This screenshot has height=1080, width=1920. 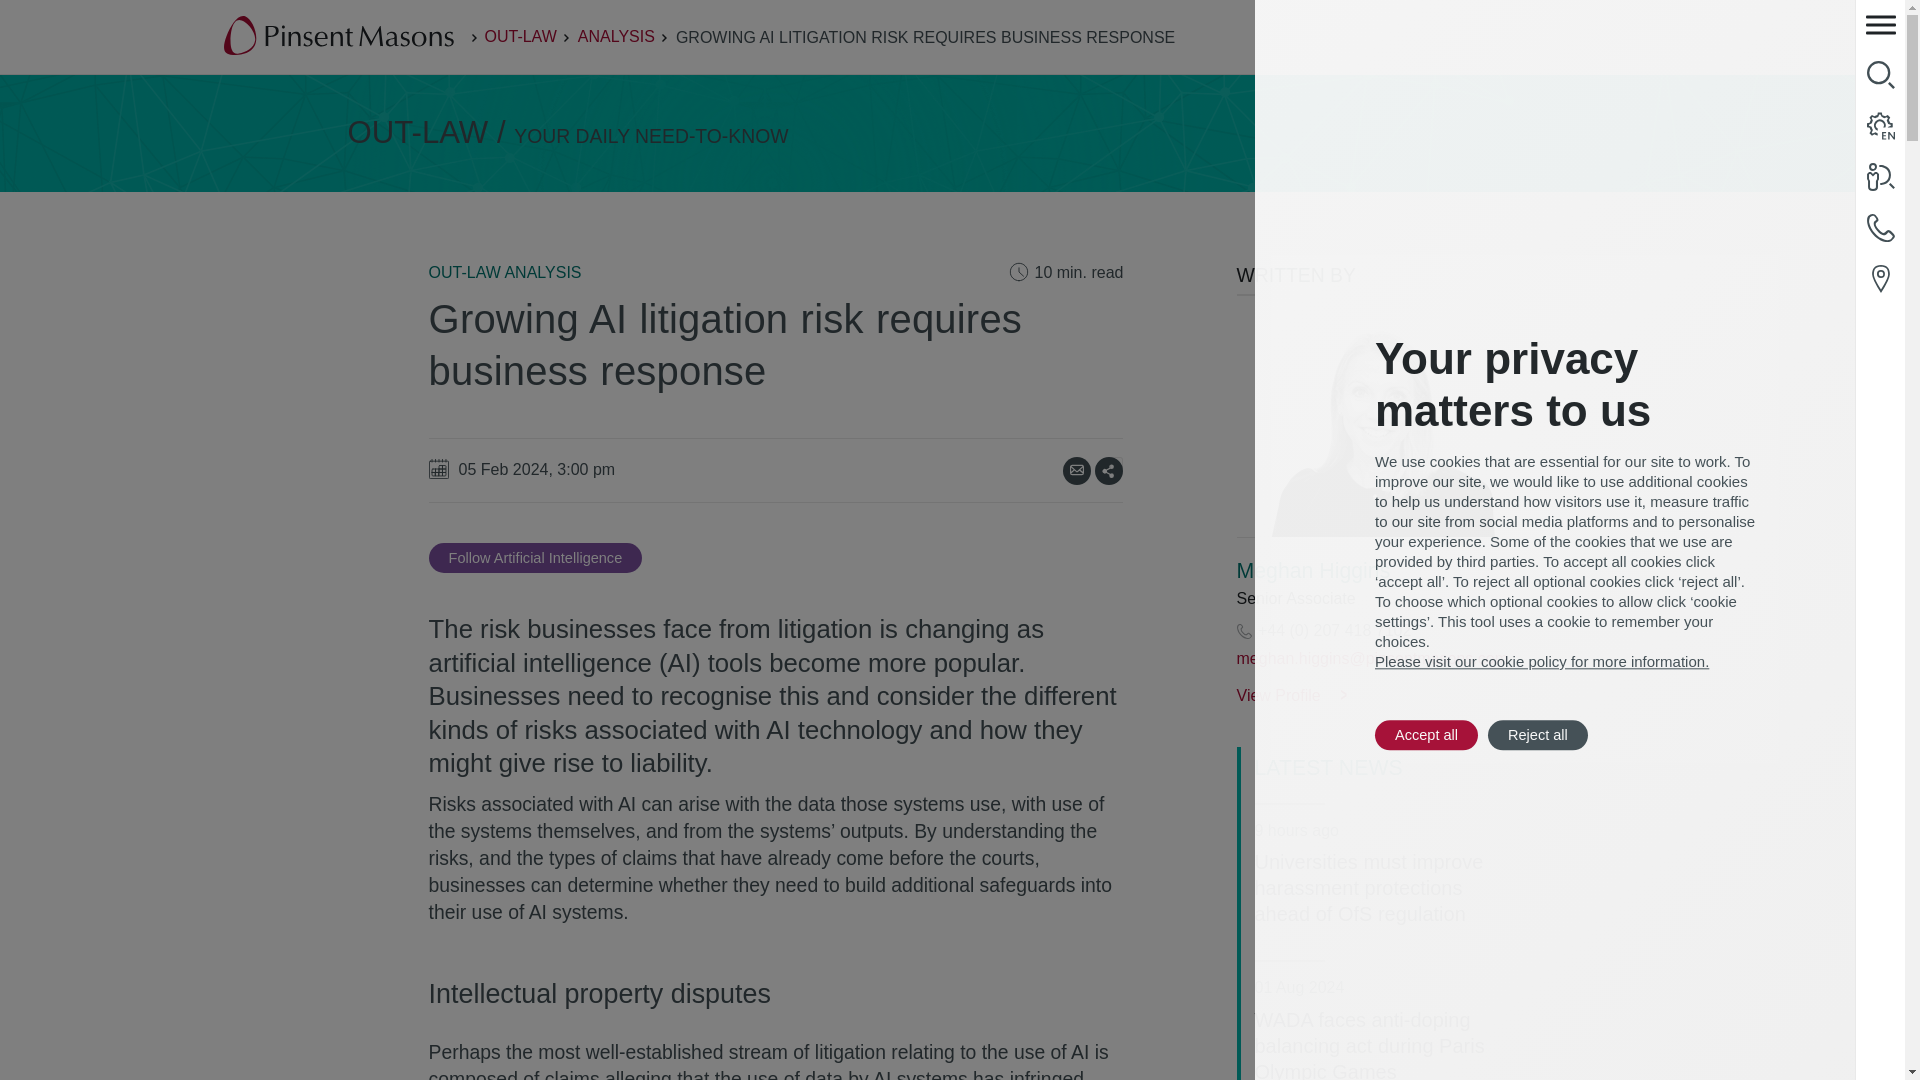 What do you see at coordinates (520, 36) in the screenshot?
I see `OUT-LAW` at bounding box center [520, 36].